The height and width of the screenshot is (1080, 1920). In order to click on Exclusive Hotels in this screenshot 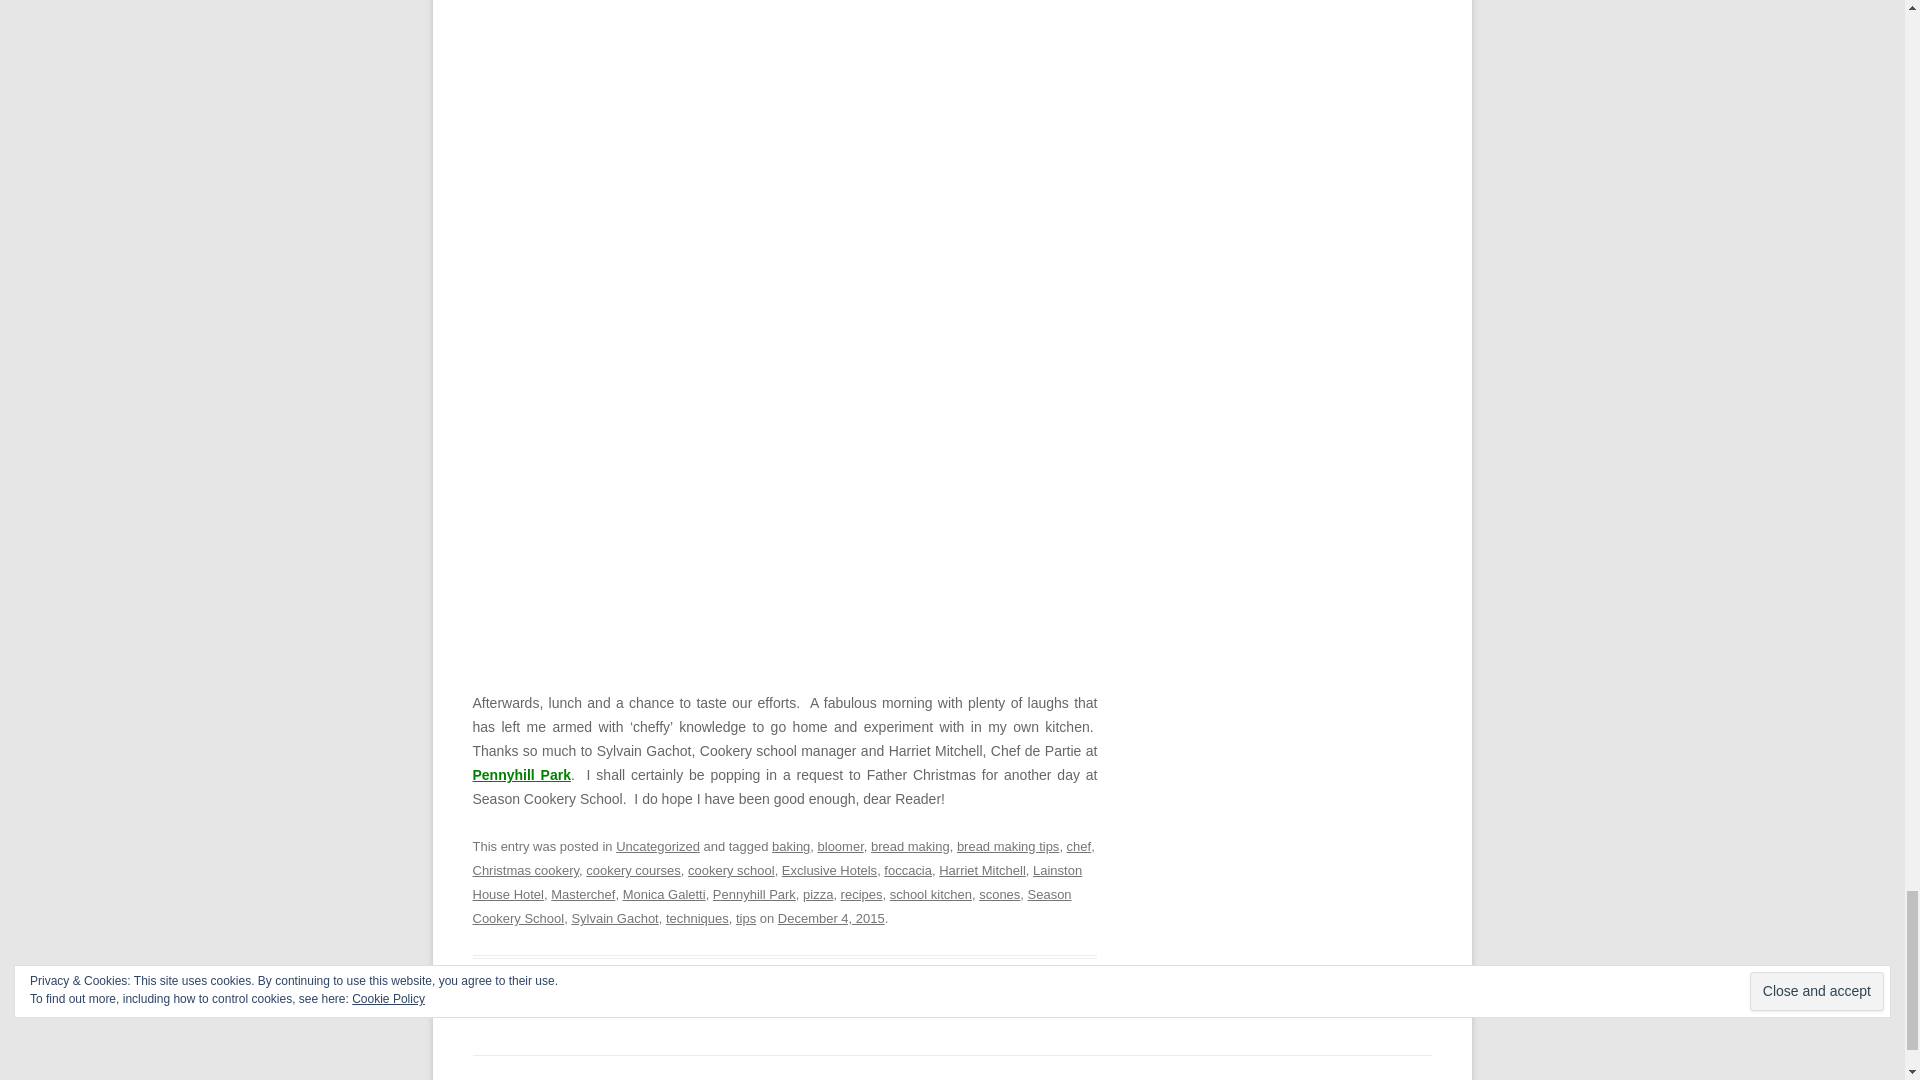, I will do `click(829, 870)`.